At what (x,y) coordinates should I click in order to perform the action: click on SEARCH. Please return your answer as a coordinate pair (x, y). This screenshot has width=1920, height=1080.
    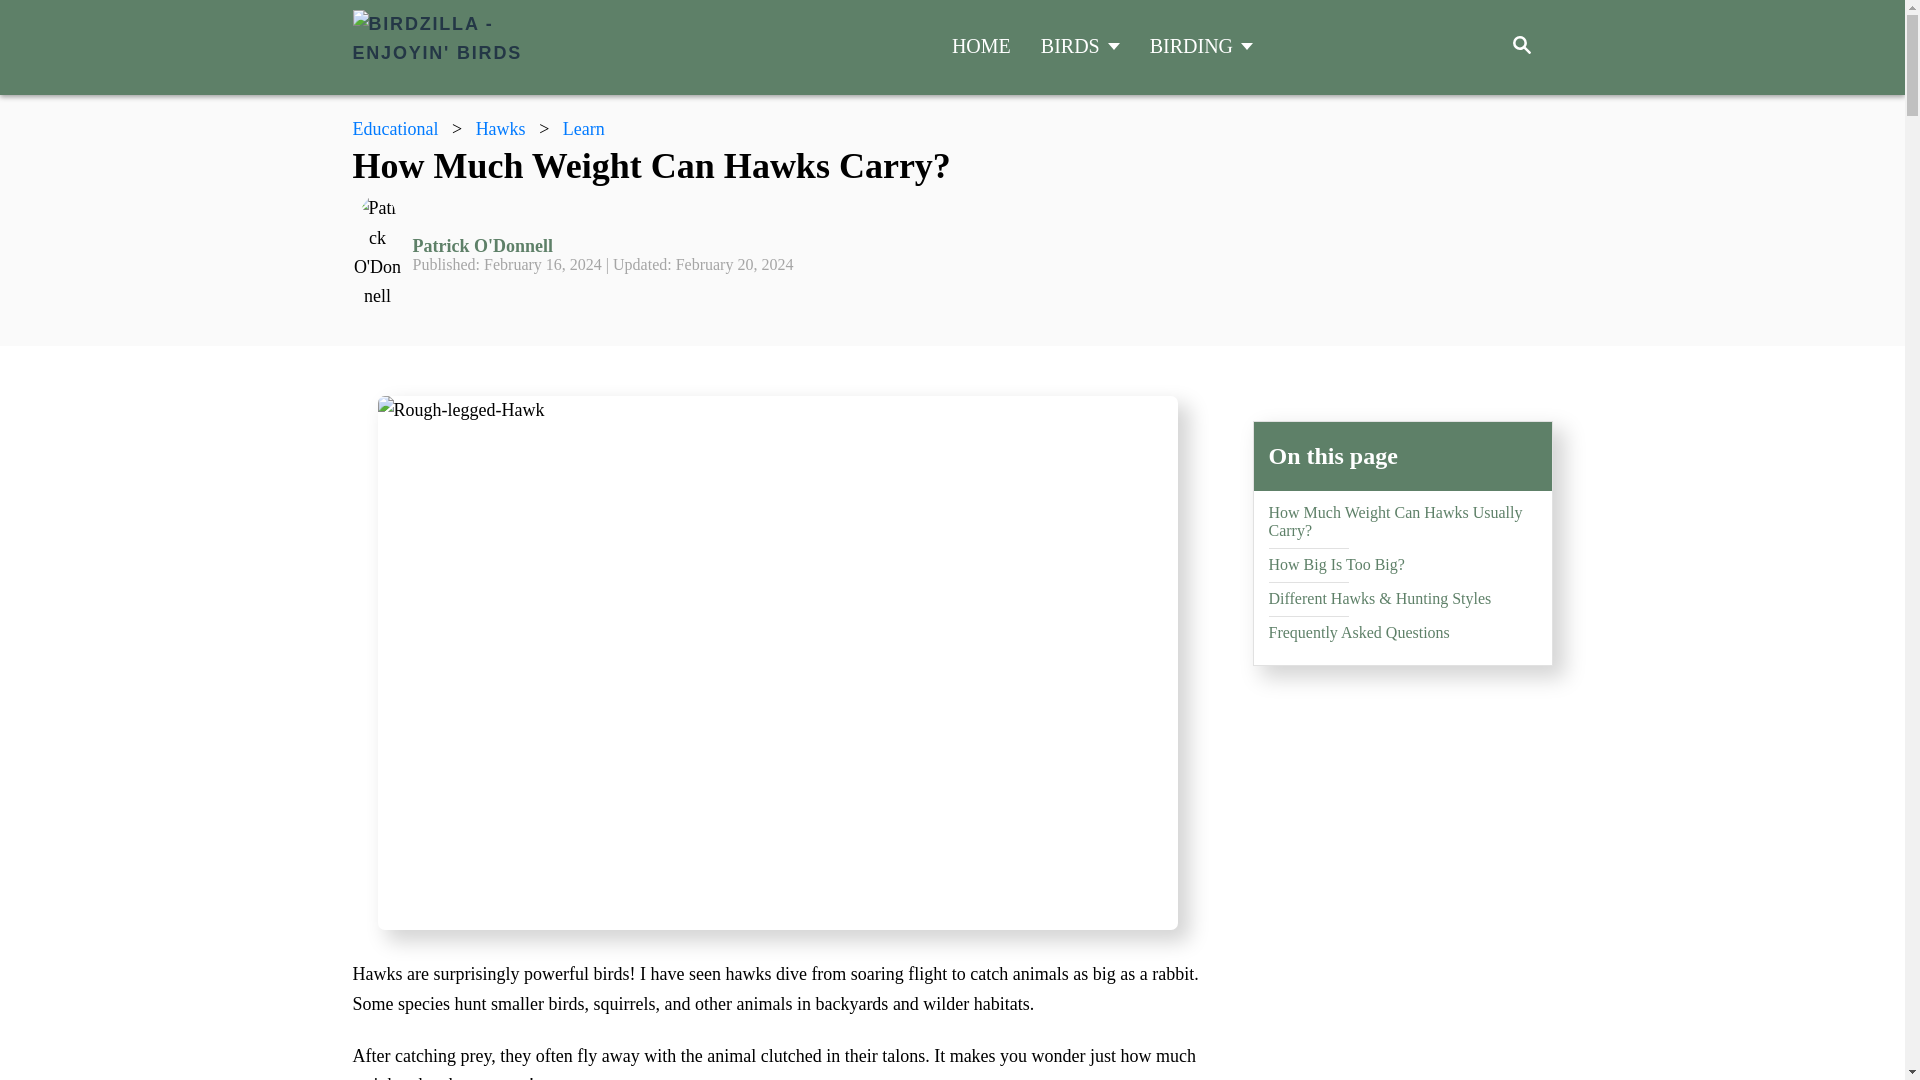
    Looking at the image, I should click on (1521, 47).